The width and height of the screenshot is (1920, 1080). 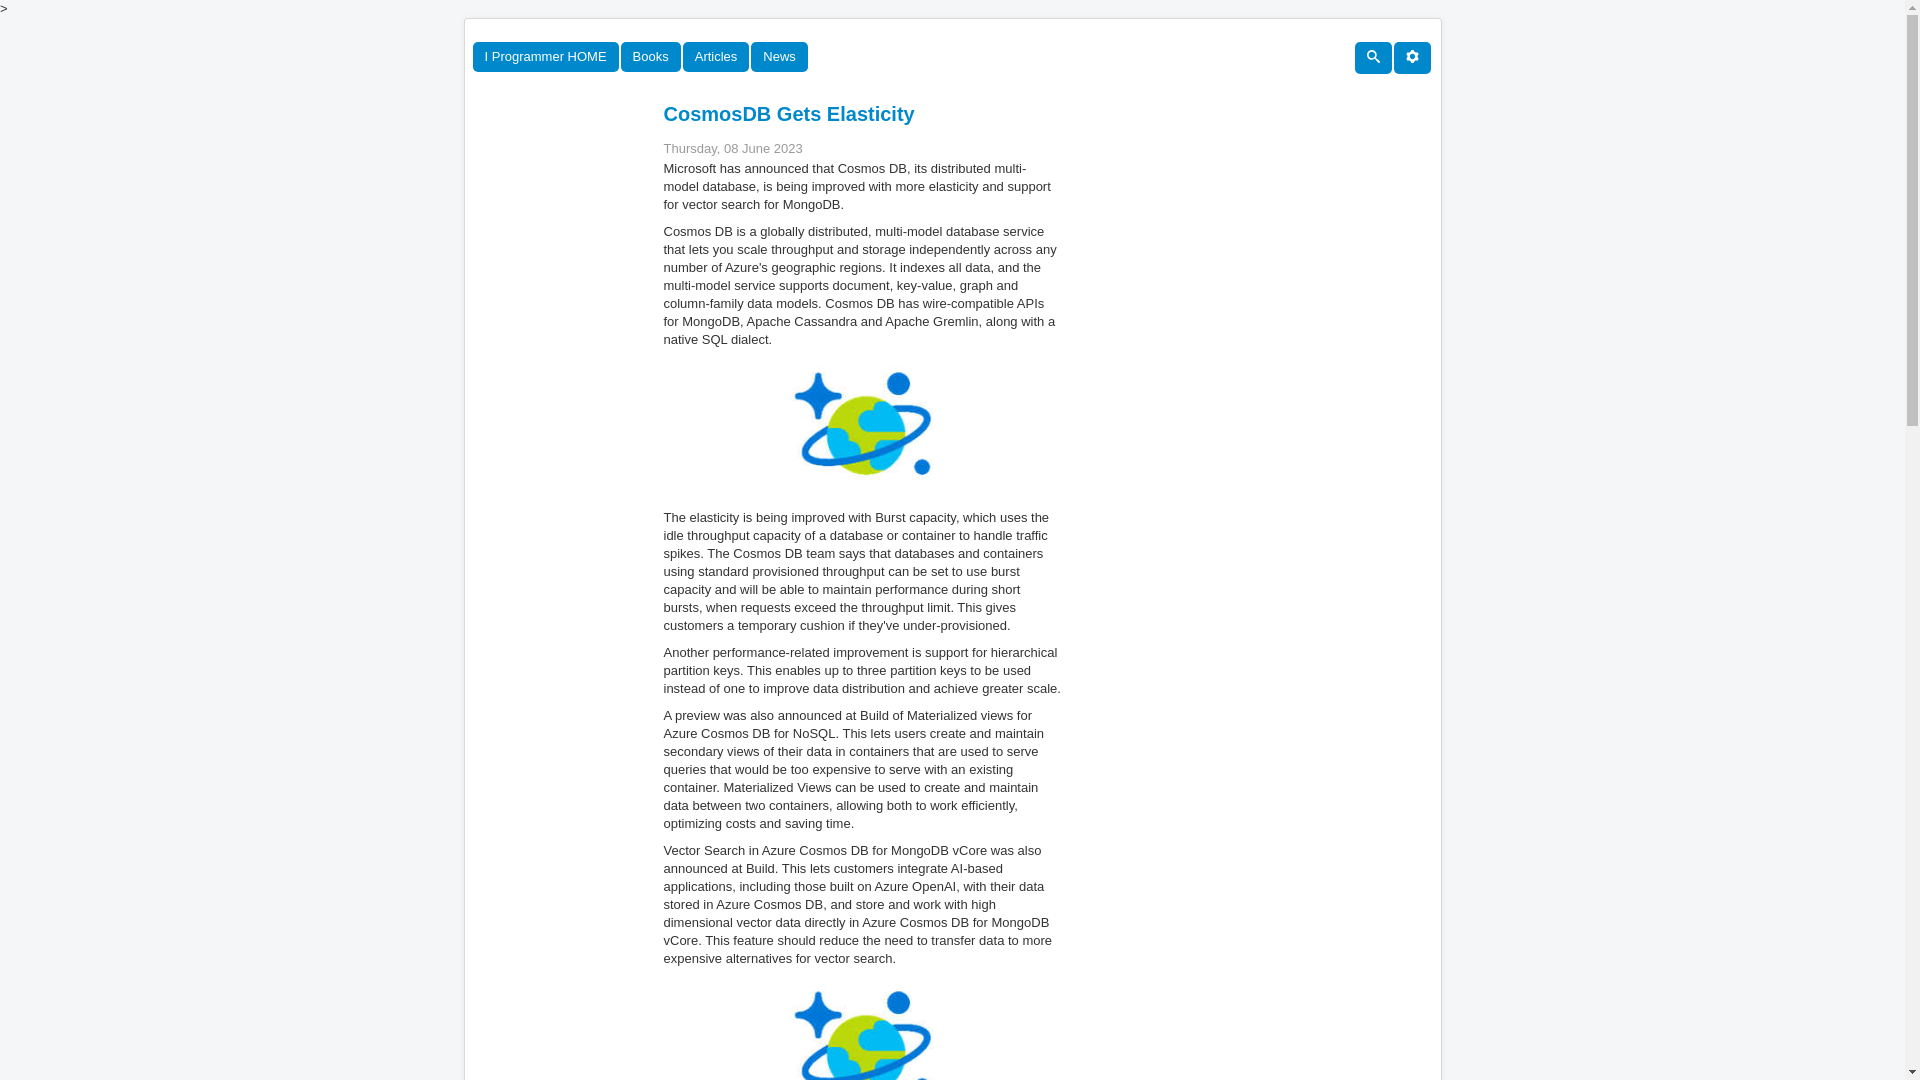 I want to click on Books, so click(x=650, y=57).